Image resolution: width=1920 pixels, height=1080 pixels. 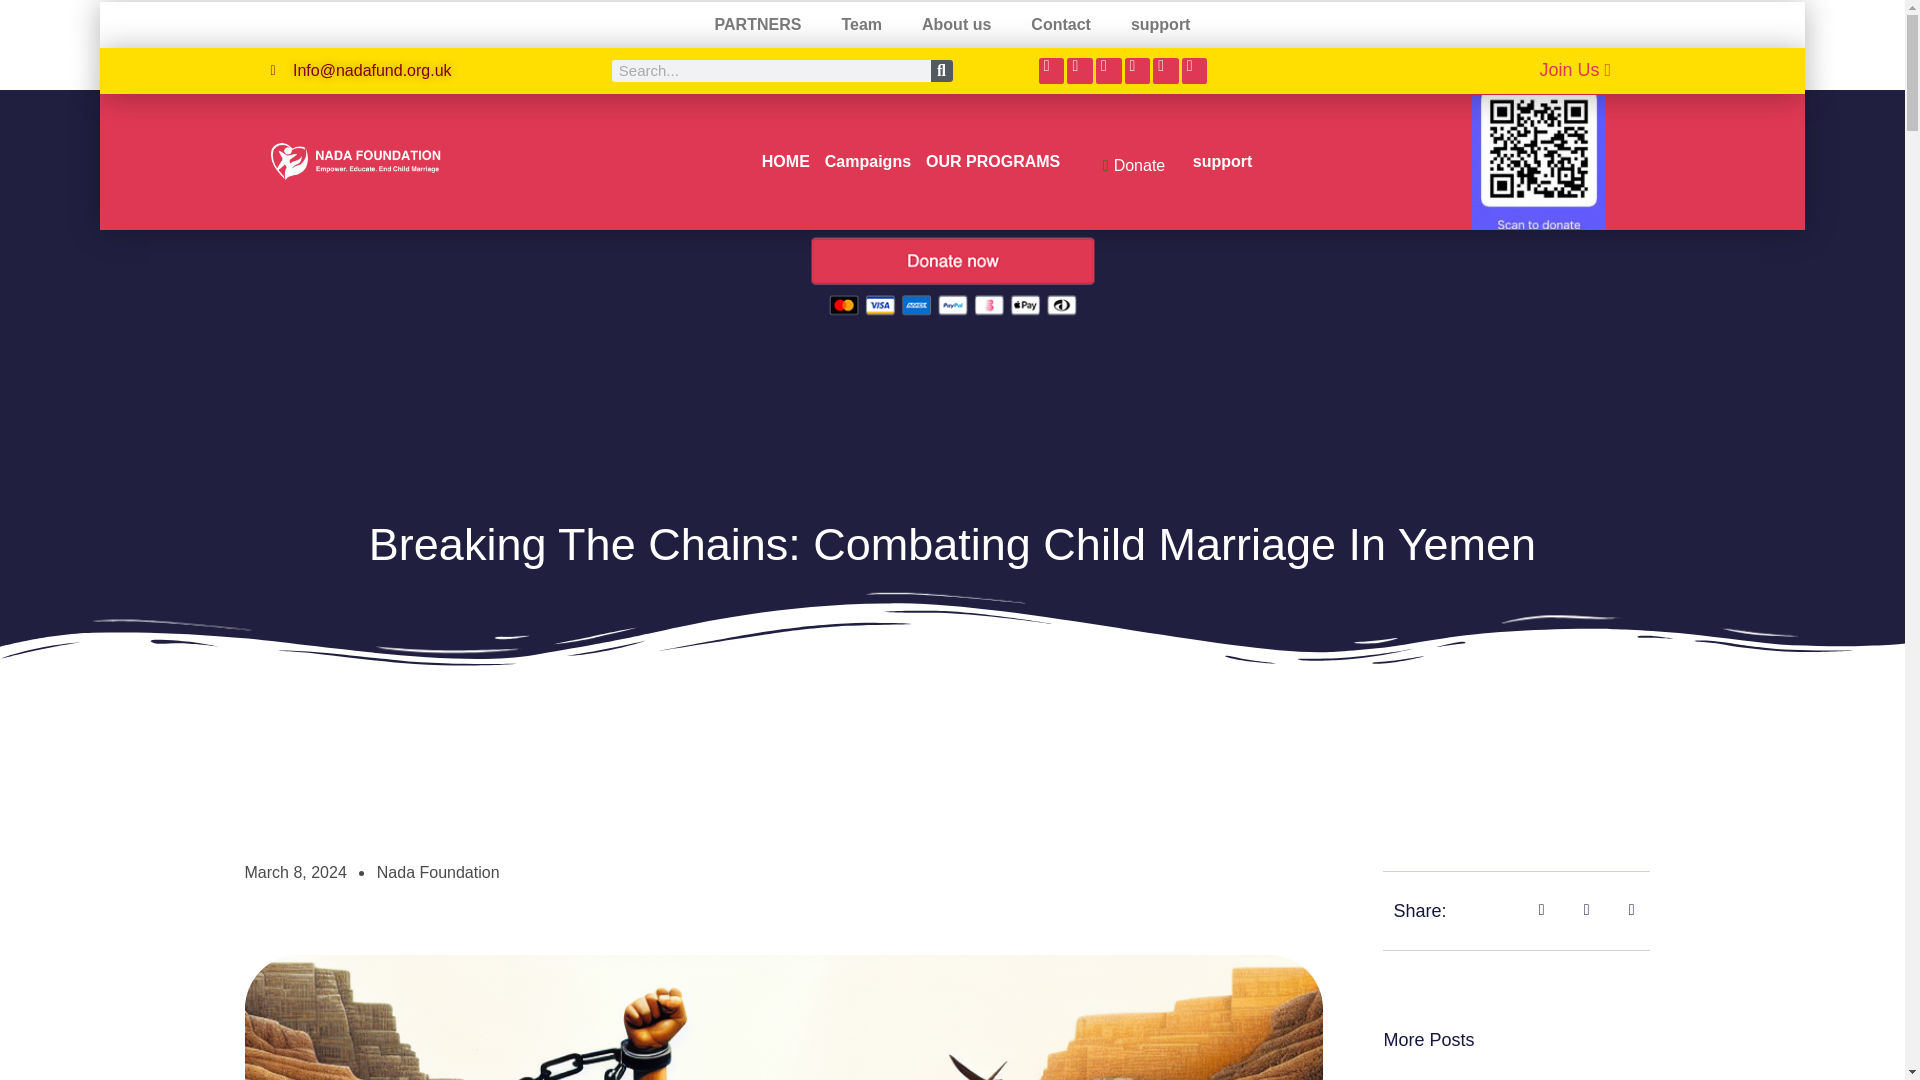 I want to click on OUR PROGRAMS, so click(x=993, y=162).